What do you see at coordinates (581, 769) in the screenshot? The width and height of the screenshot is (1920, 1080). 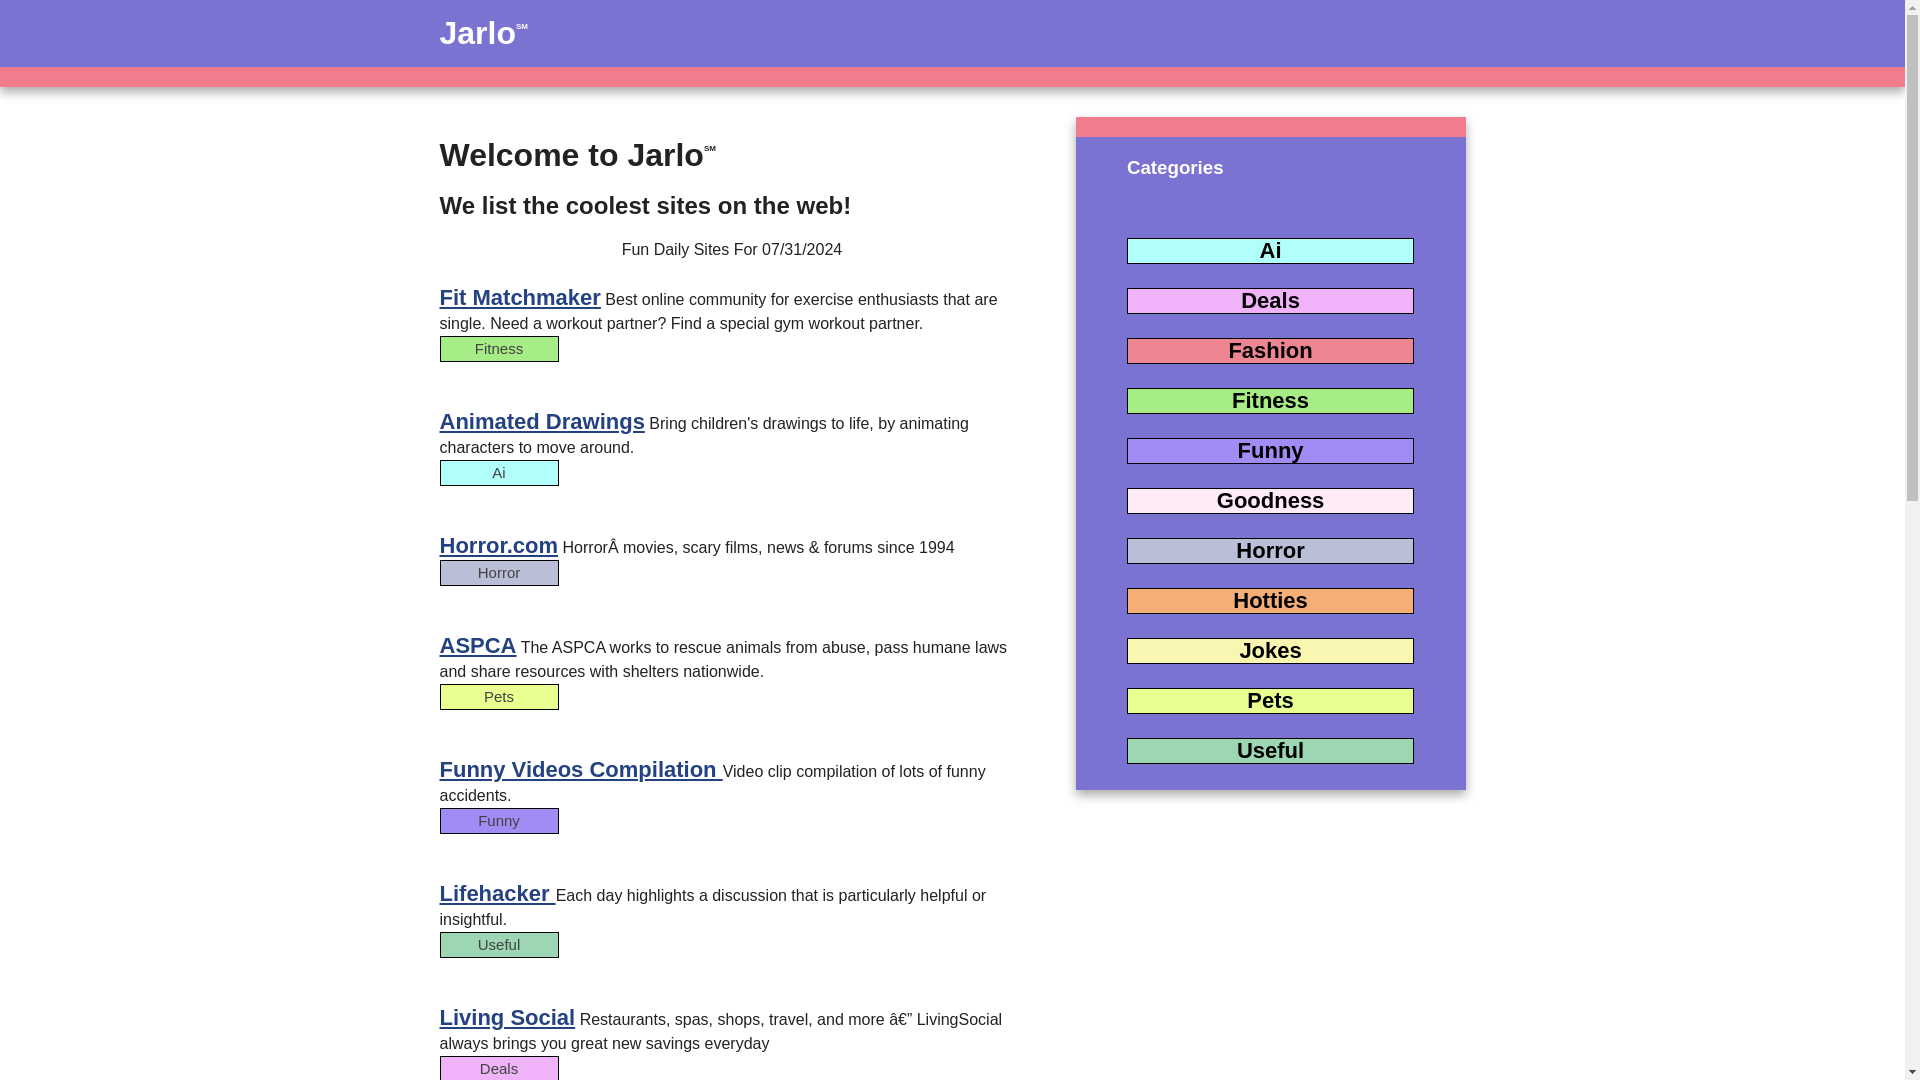 I see `Funny Videos Compilation` at bounding box center [581, 769].